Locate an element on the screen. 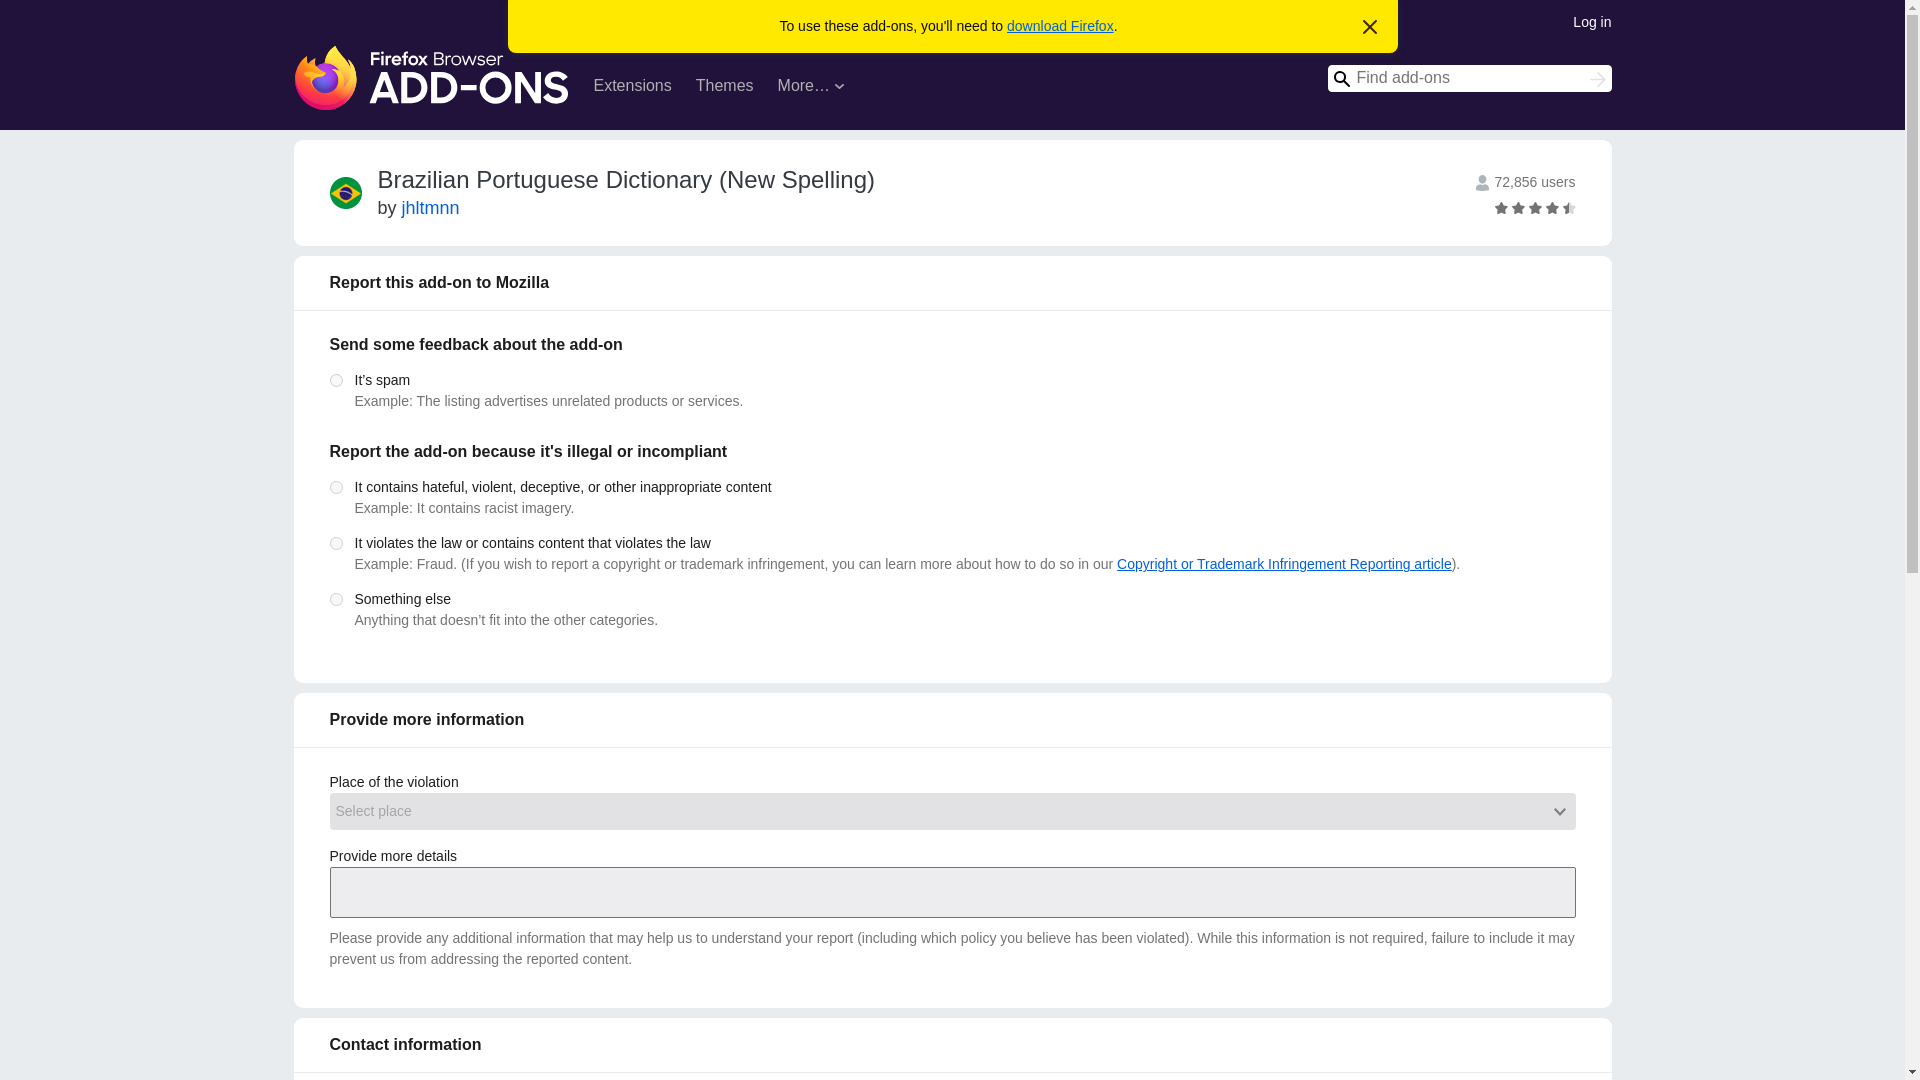  Extensions is located at coordinates (632, 88).